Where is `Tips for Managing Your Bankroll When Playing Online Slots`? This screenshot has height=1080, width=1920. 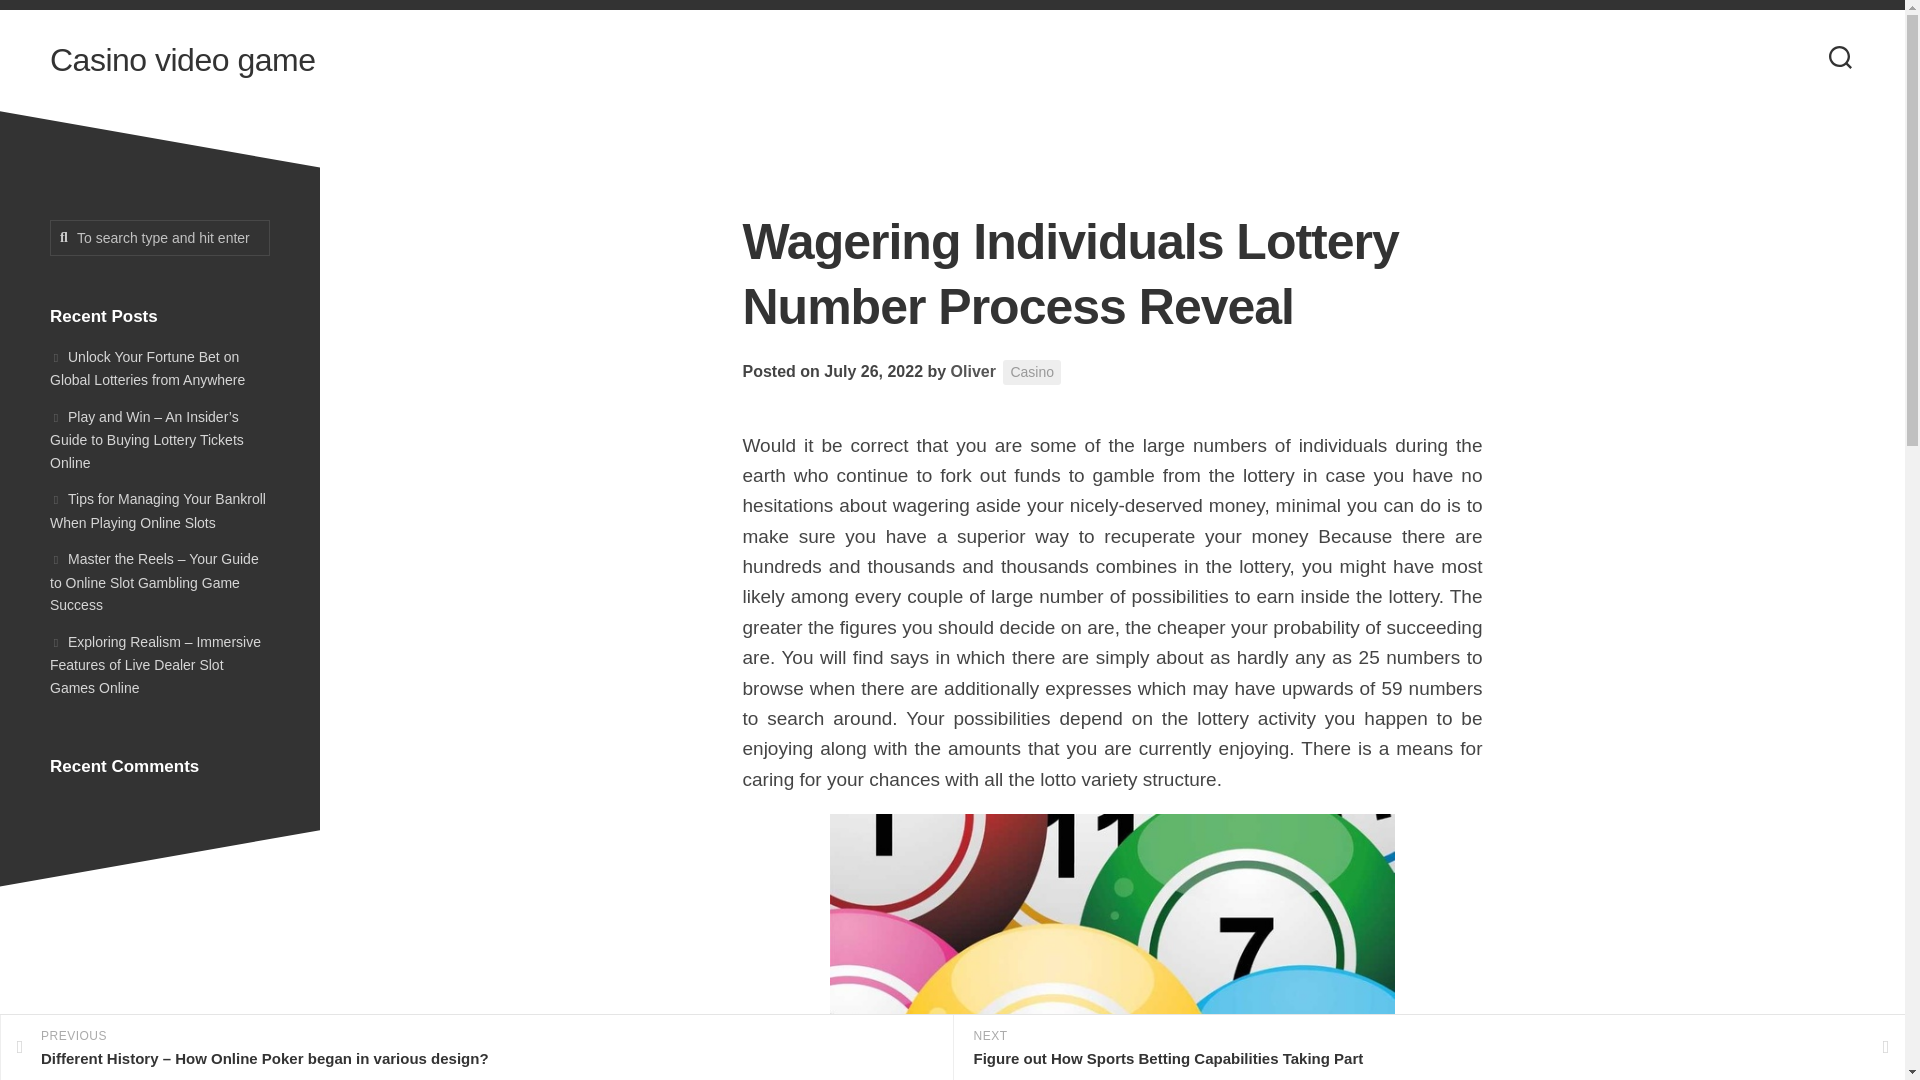
Tips for Managing Your Bankroll When Playing Online Slots is located at coordinates (158, 511).